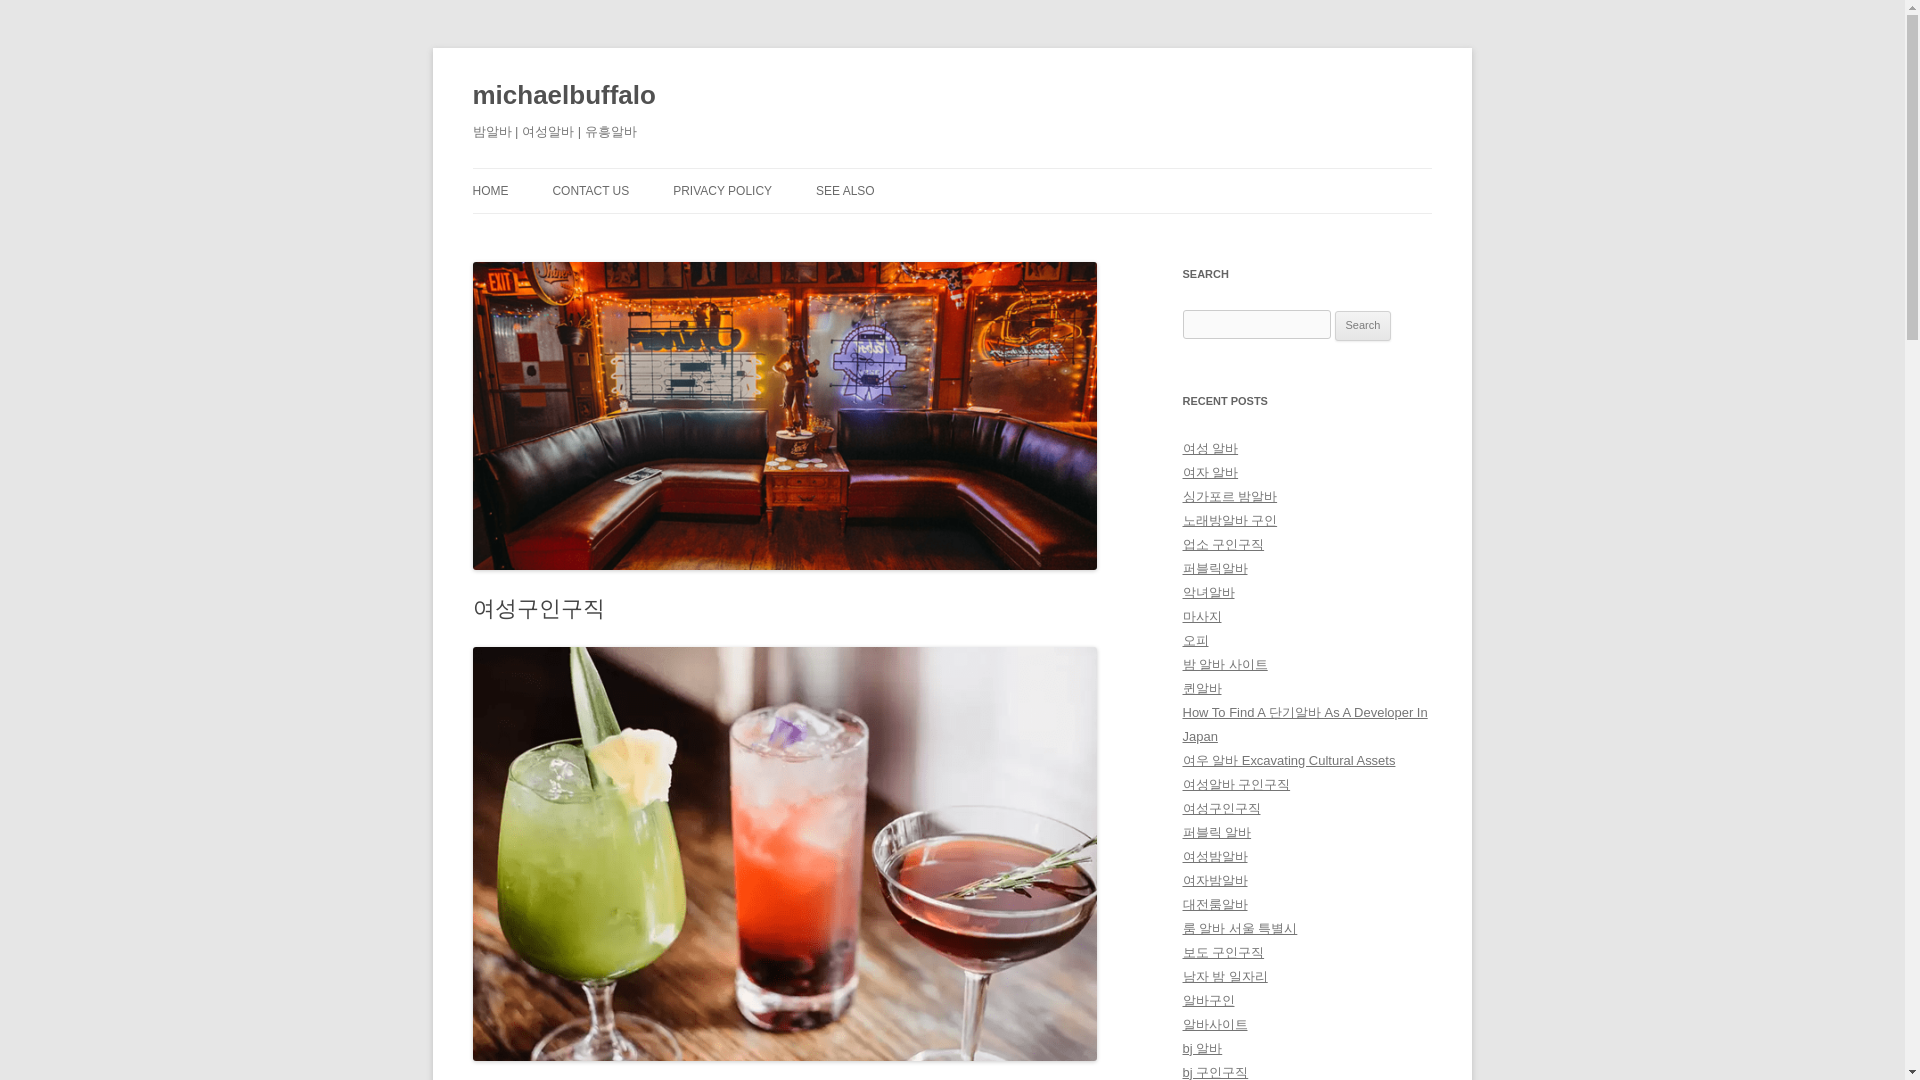 The width and height of the screenshot is (1920, 1080). Describe the element at coordinates (563, 96) in the screenshot. I see `michaelbuffalo` at that location.